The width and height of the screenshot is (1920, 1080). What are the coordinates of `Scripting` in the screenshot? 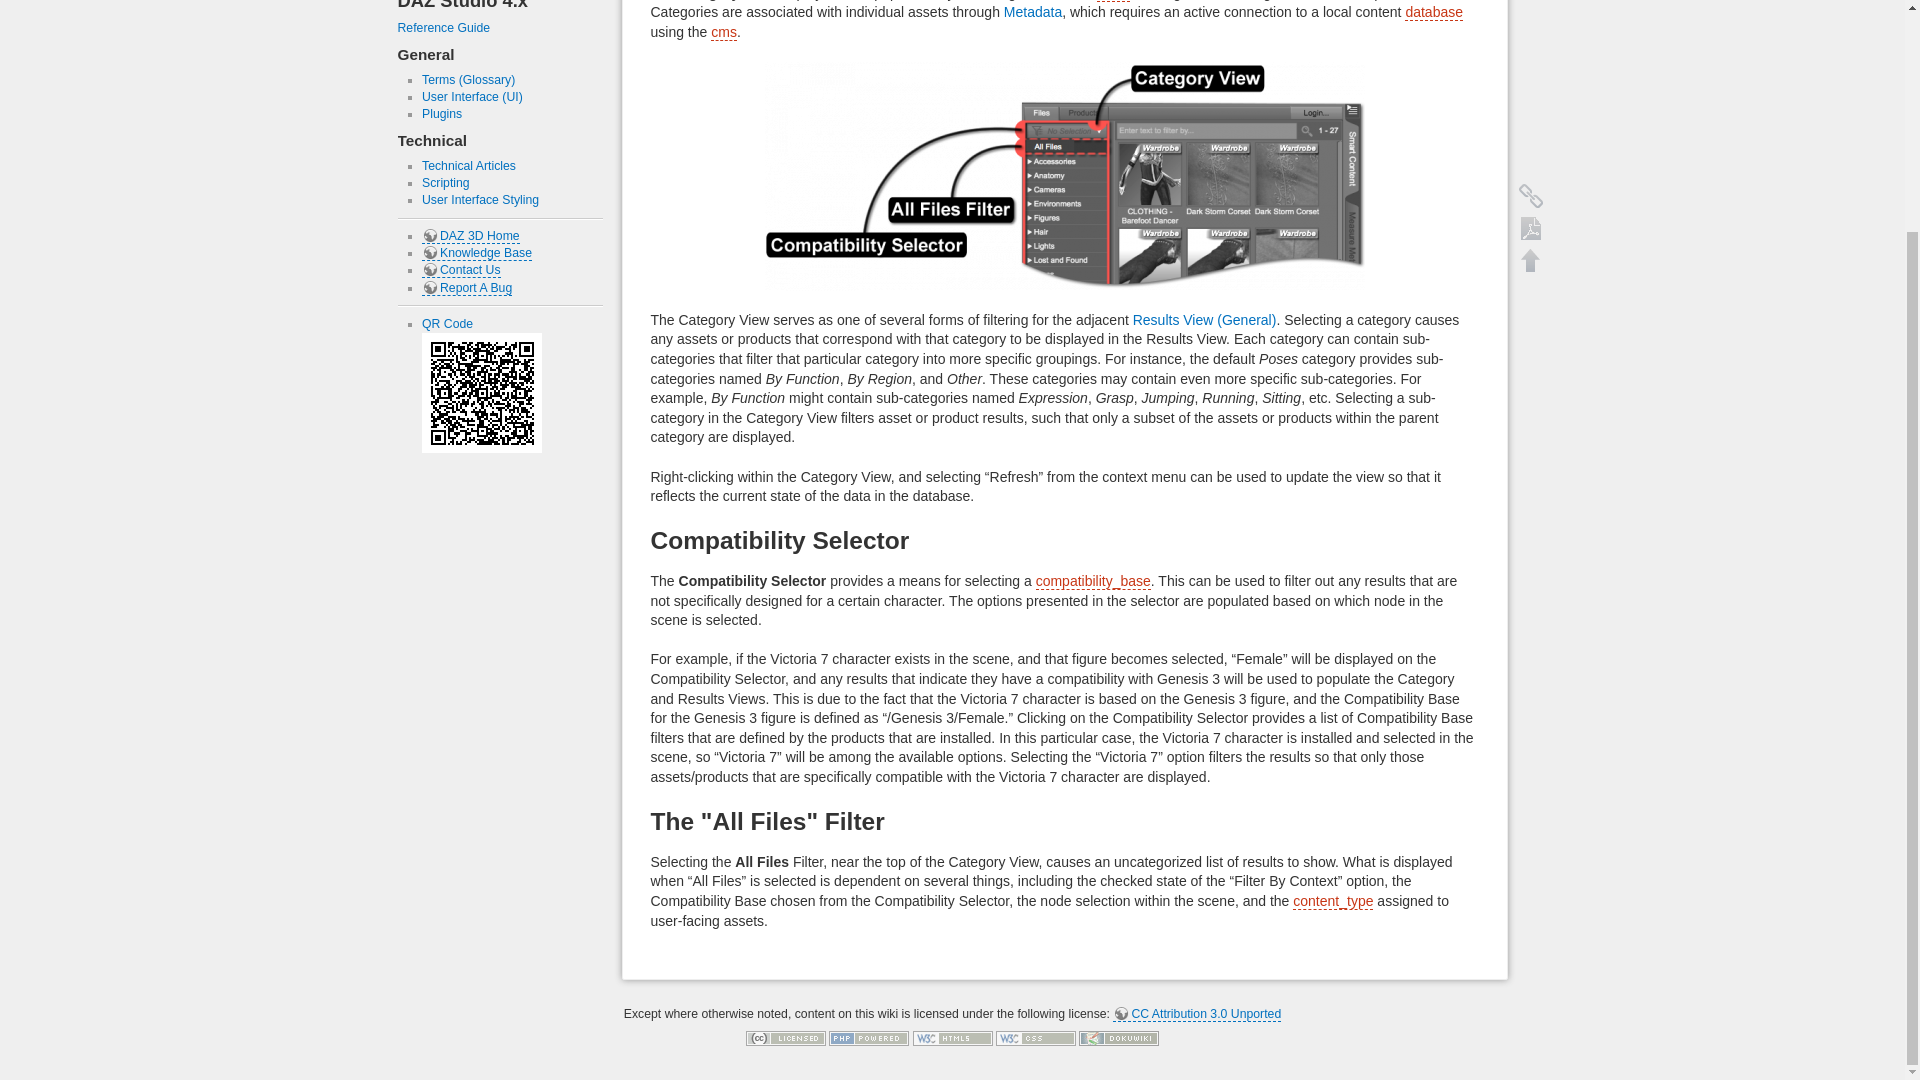 It's located at (446, 183).